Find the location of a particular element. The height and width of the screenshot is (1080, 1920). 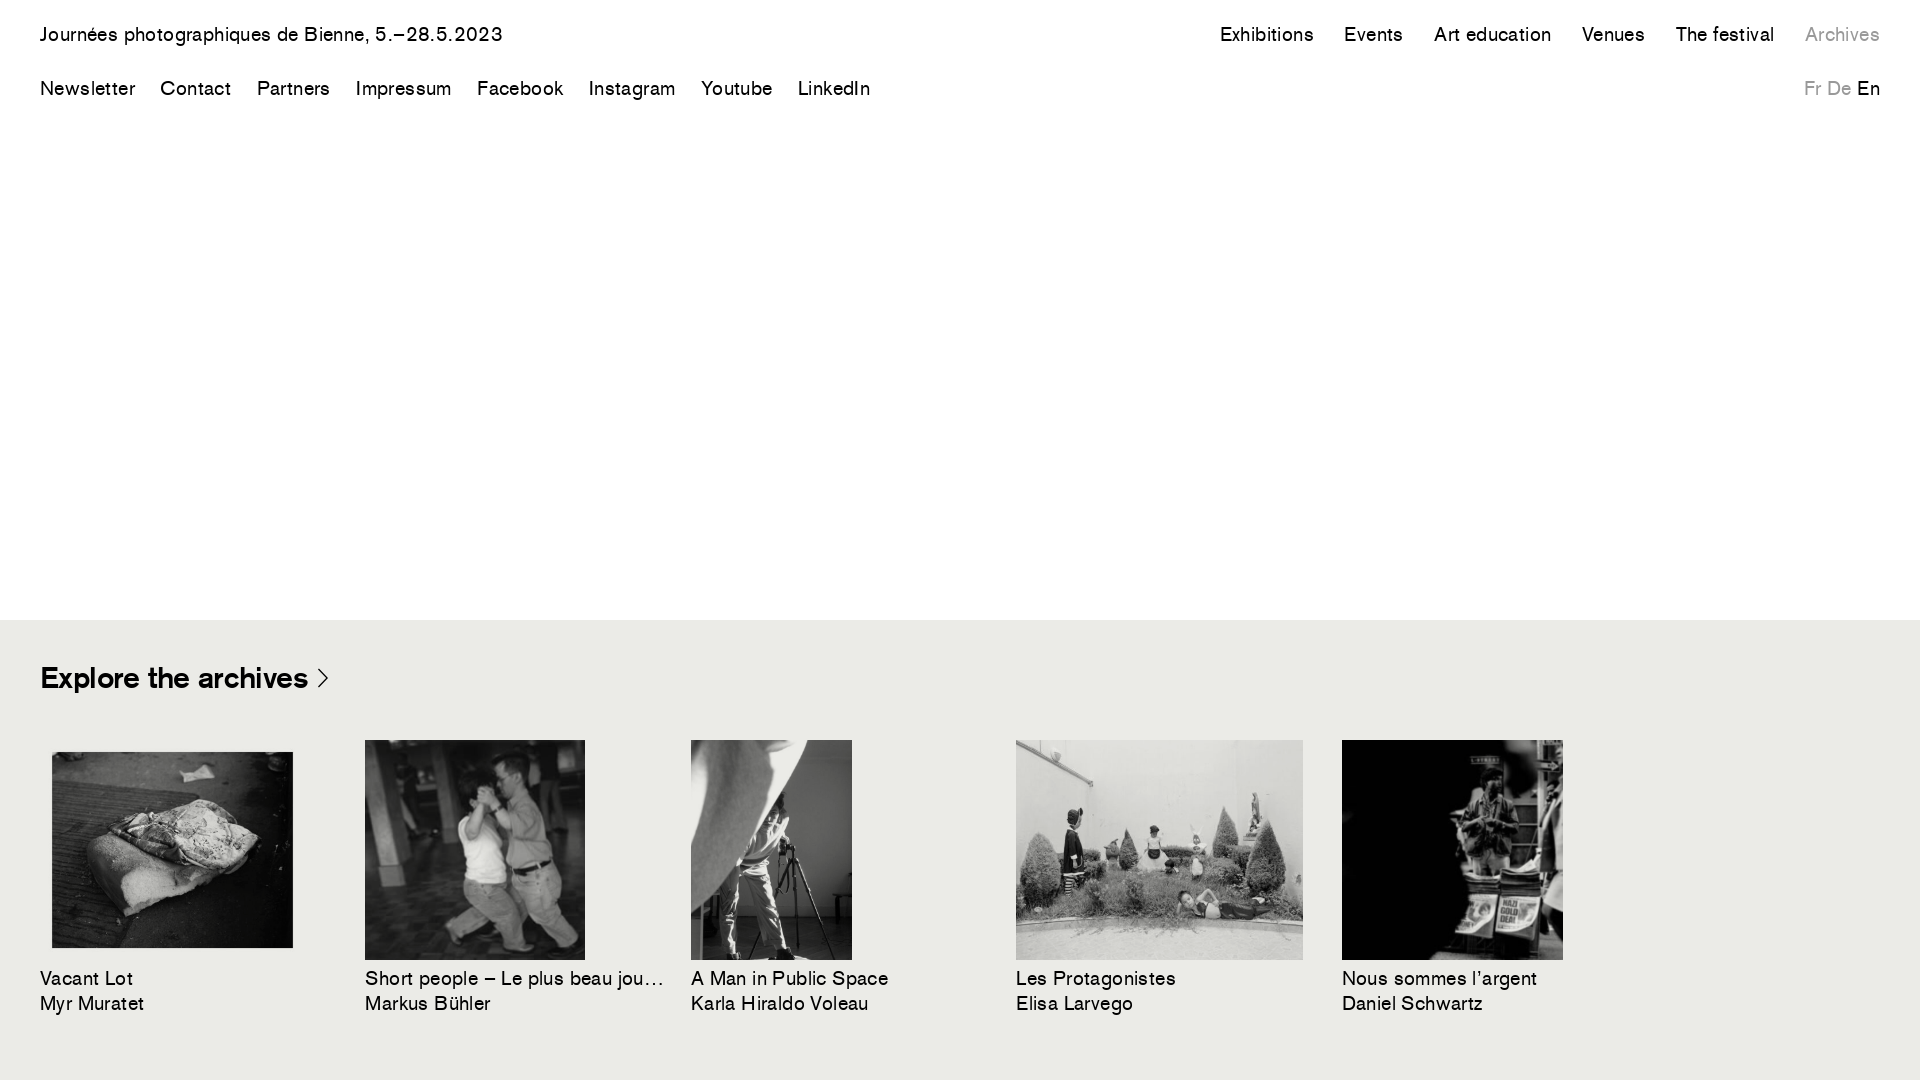

LinkedIn is located at coordinates (834, 88).